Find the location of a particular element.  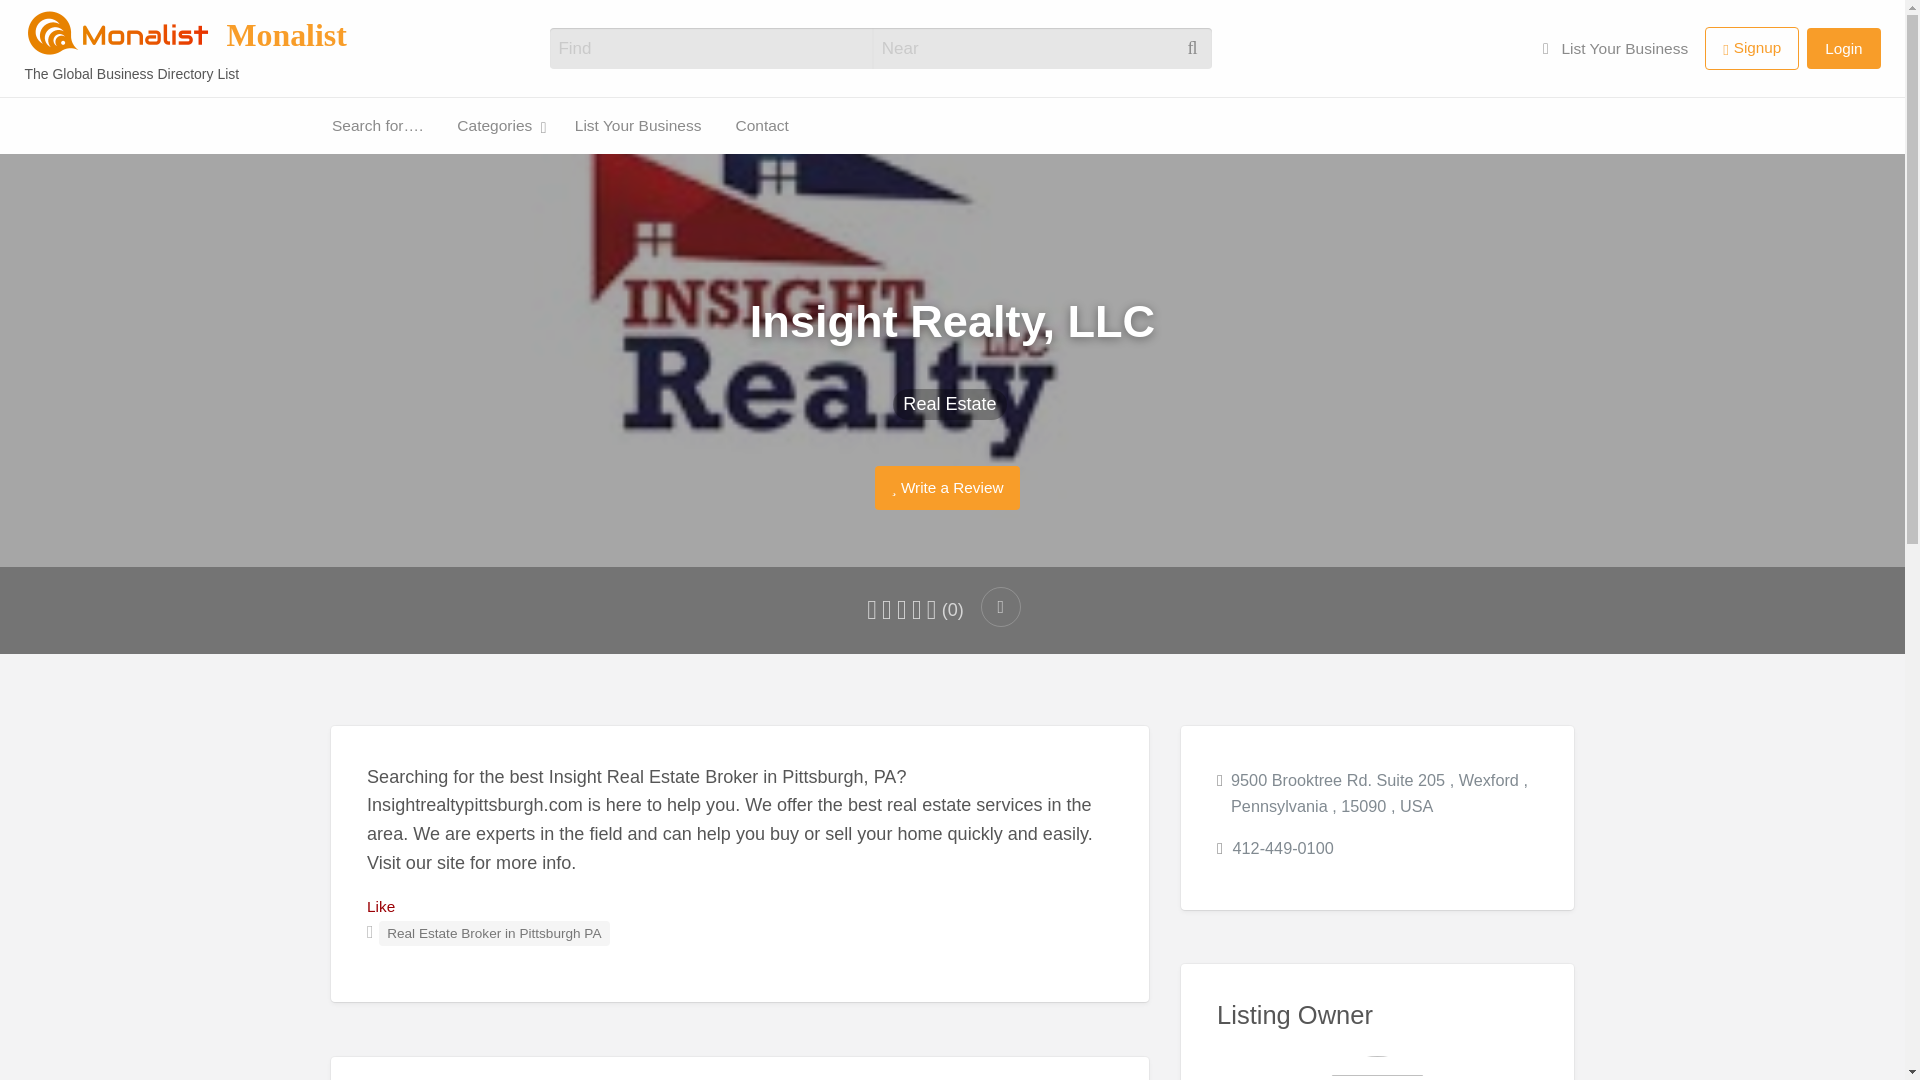

No rating is located at coordinates (901, 610).